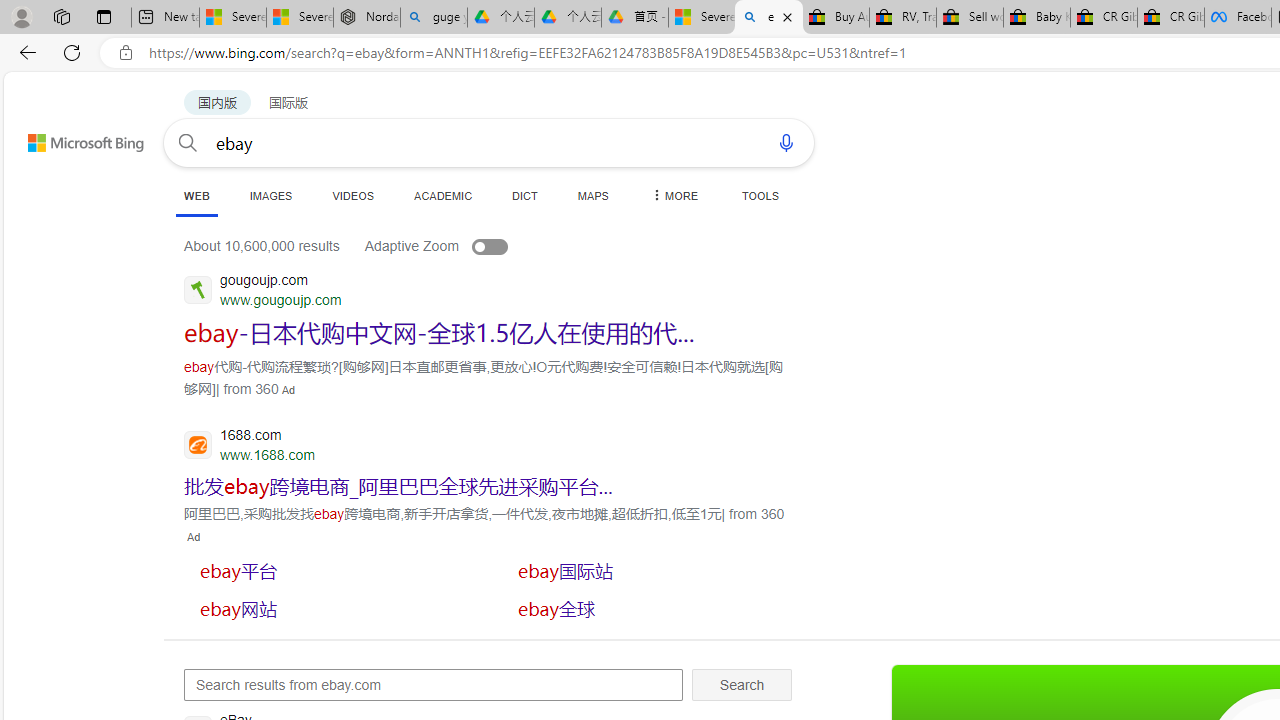  Describe the element at coordinates (196, 196) in the screenshot. I see `WEB` at that location.